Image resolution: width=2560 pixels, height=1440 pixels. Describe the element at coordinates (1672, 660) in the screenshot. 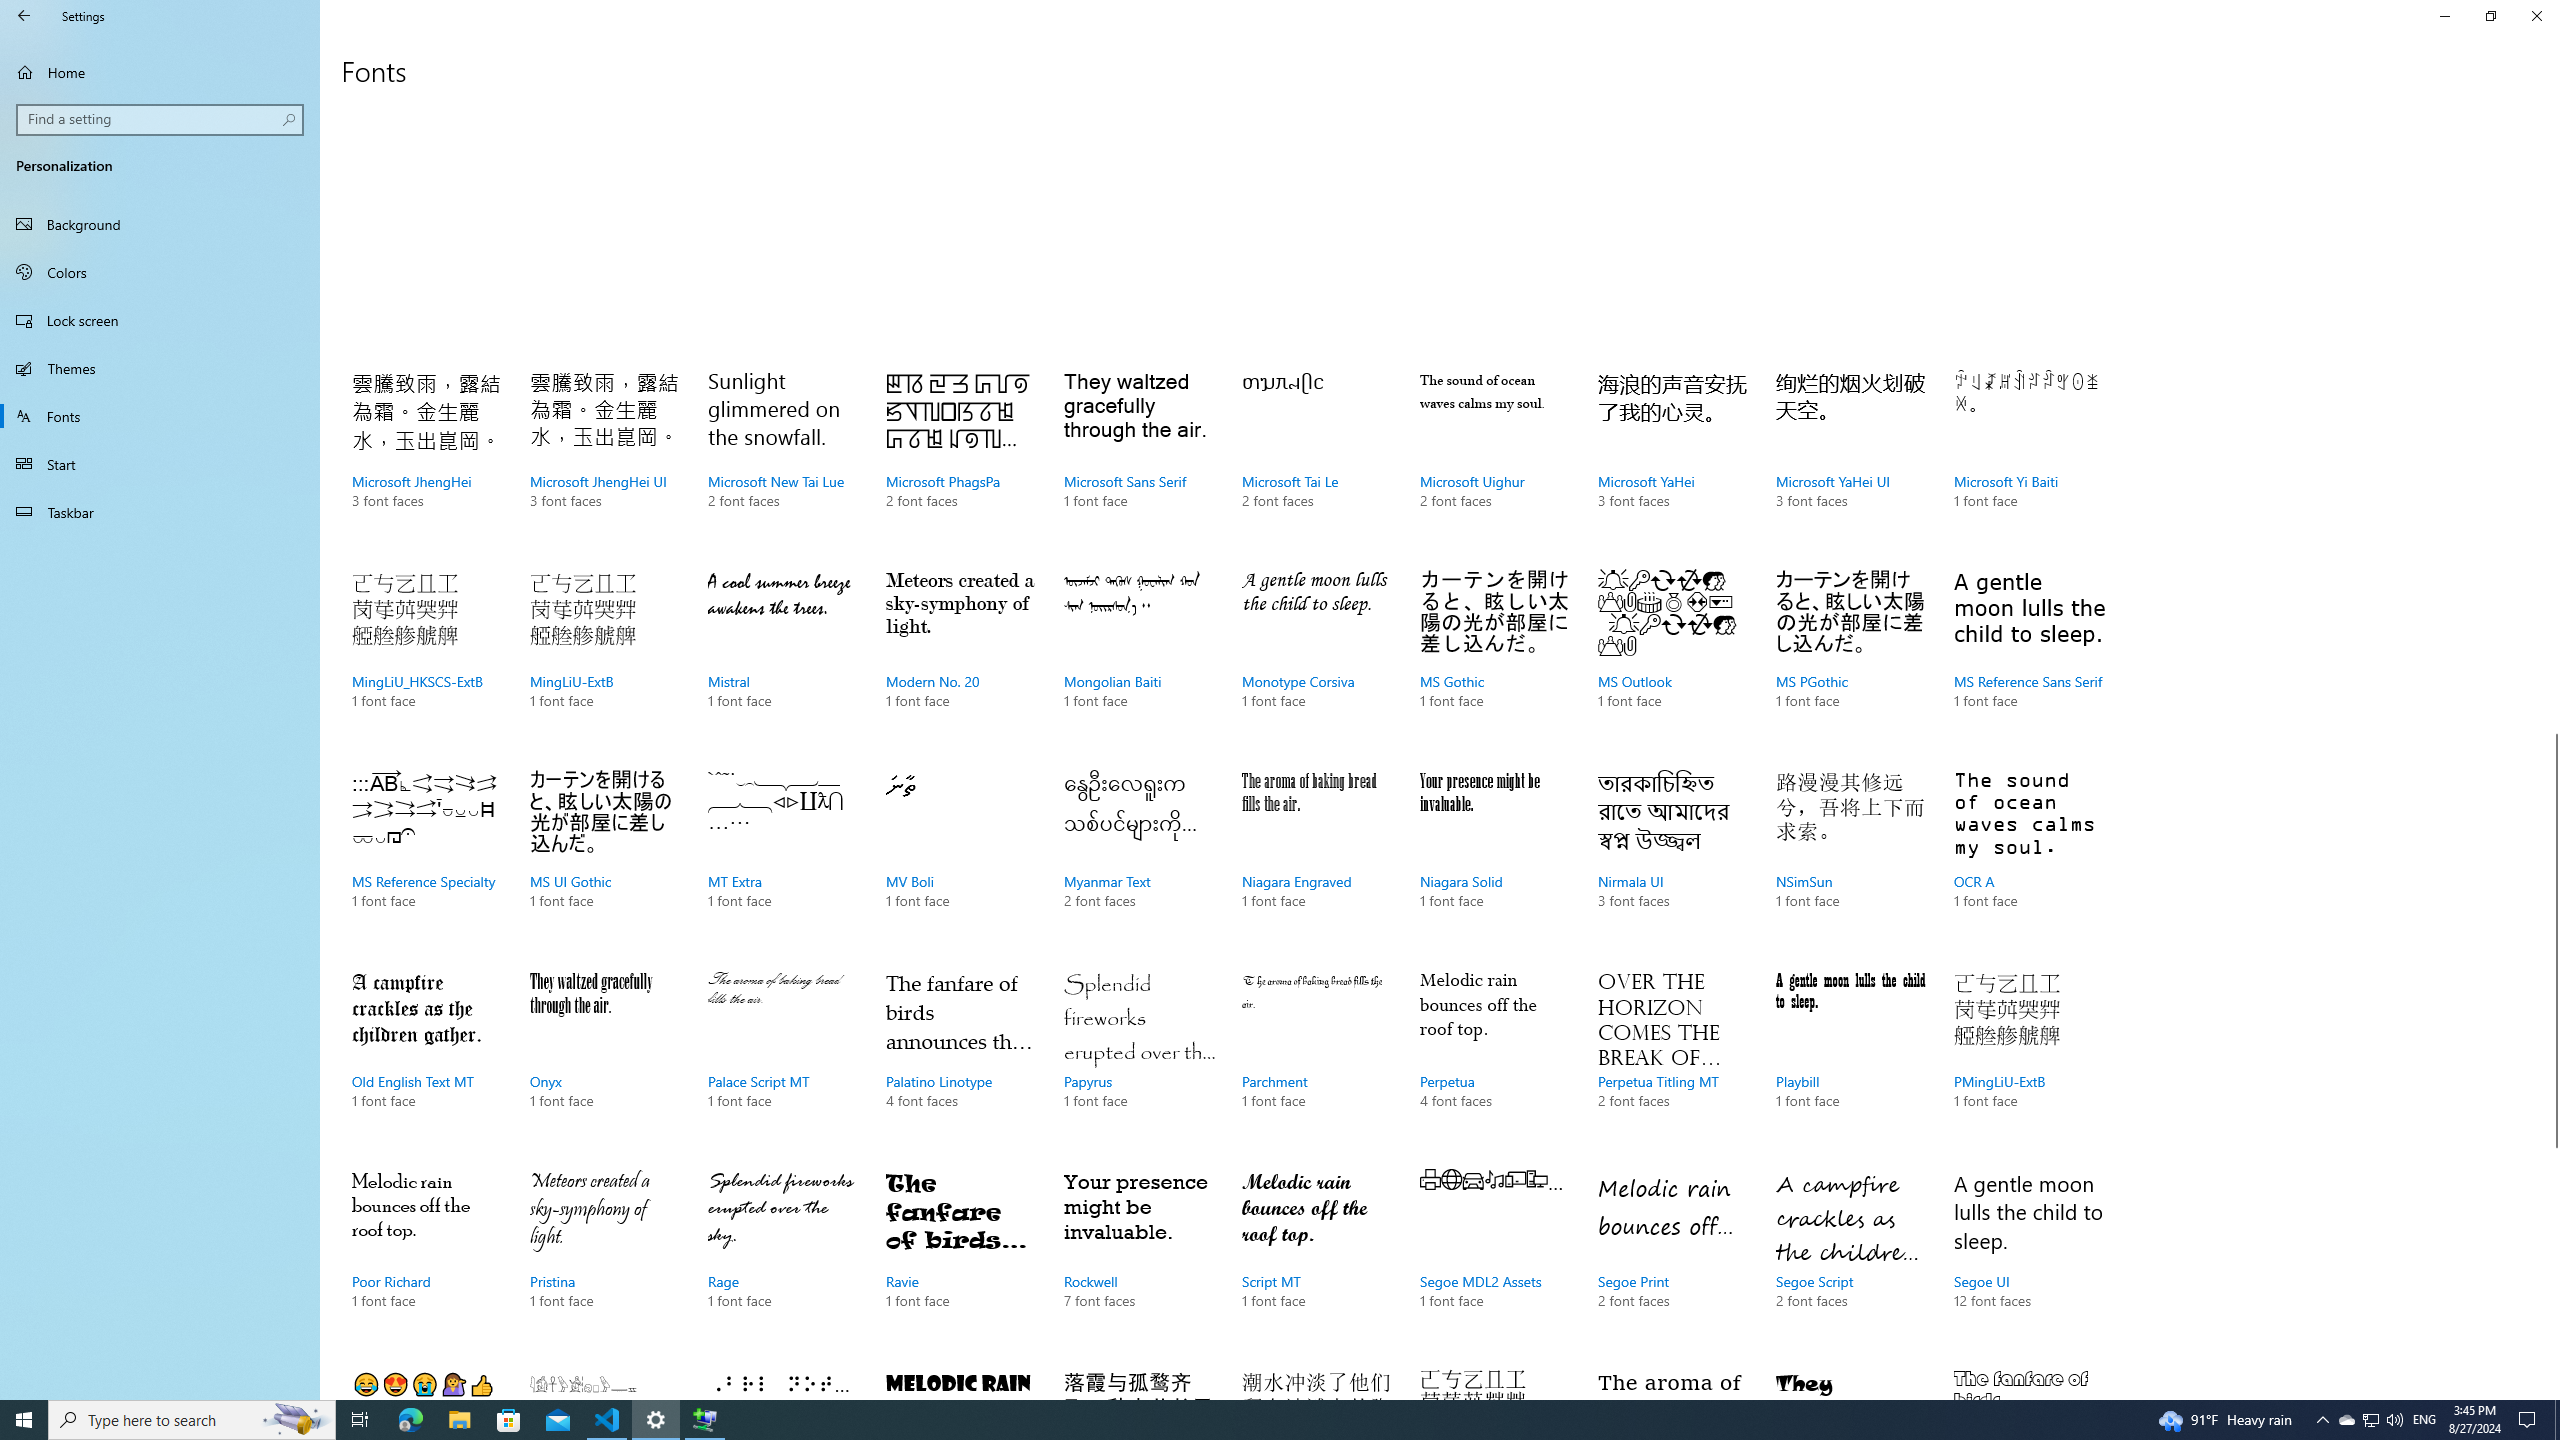

I see `MS Outlook, 1 font face` at that location.